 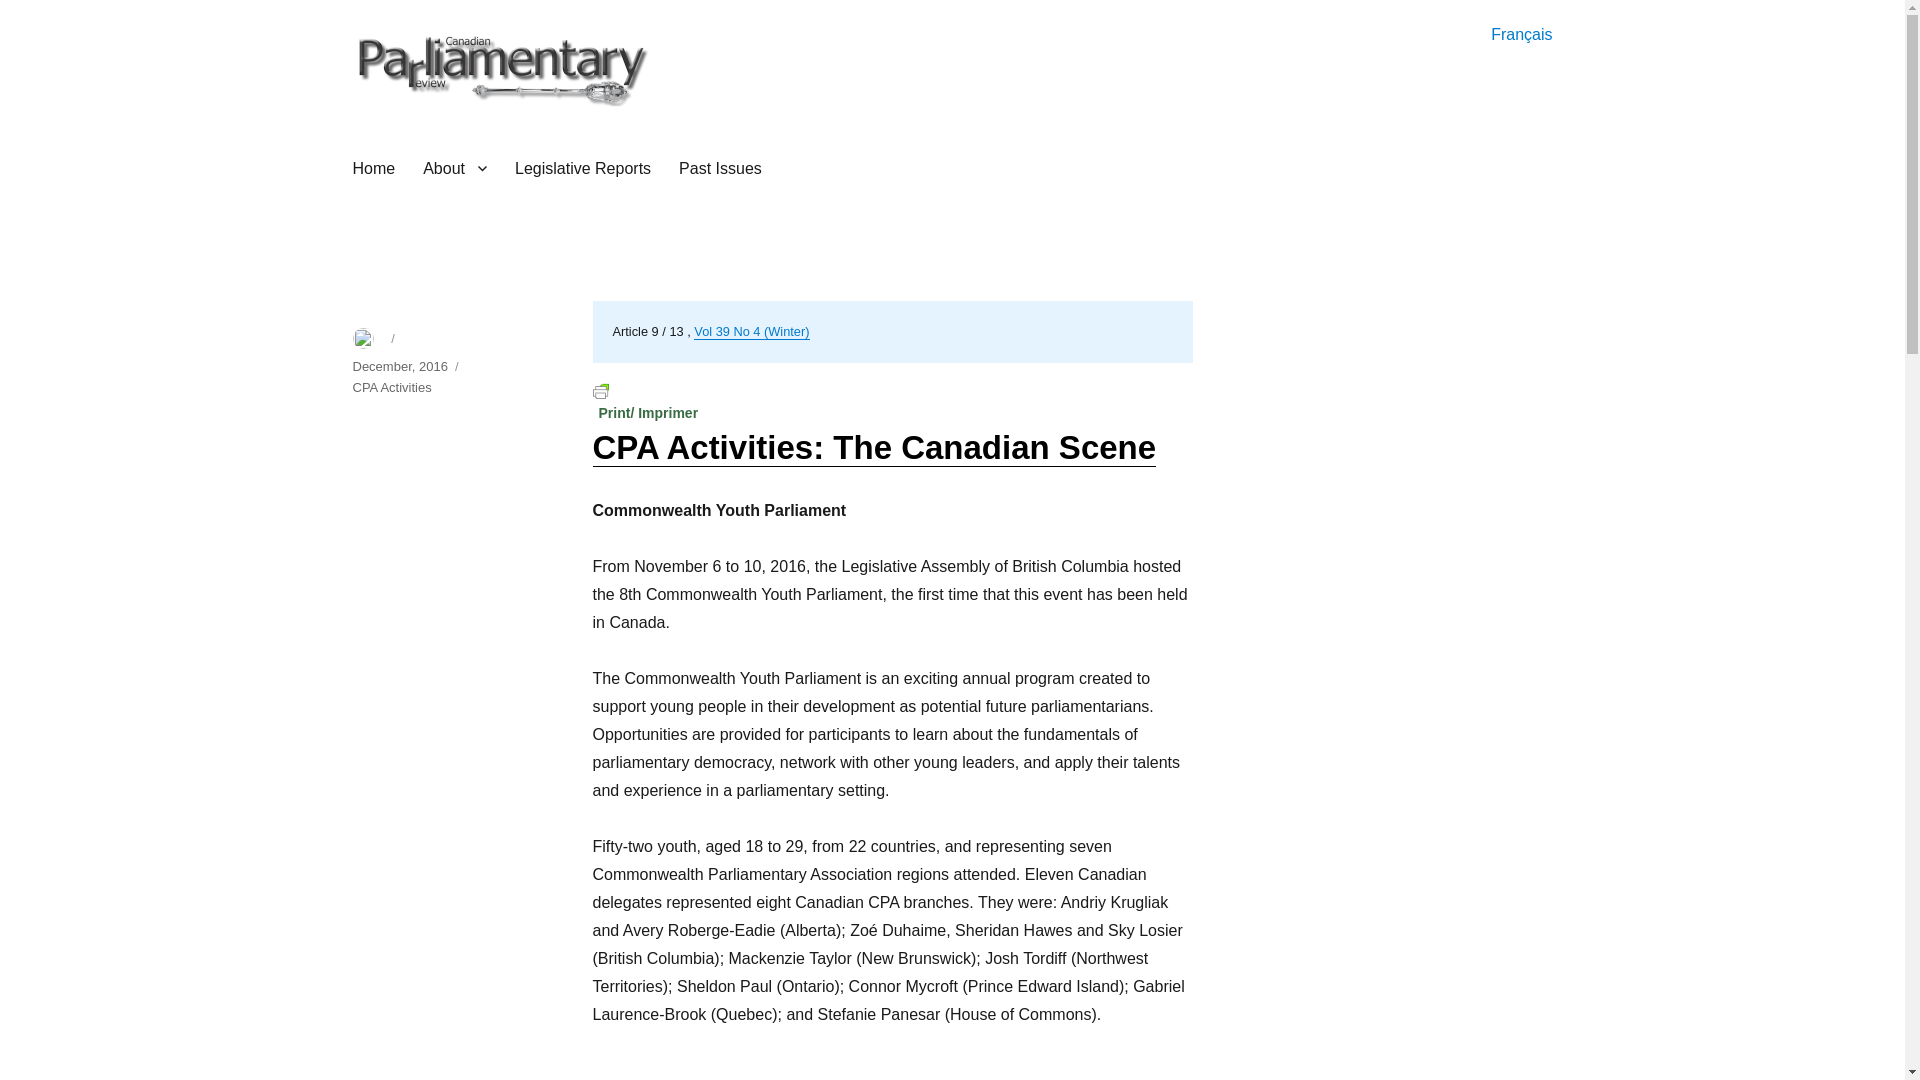 What do you see at coordinates (720, 168) in the screenshot?
I see `Past Issues` at bounding box center [720, 168].